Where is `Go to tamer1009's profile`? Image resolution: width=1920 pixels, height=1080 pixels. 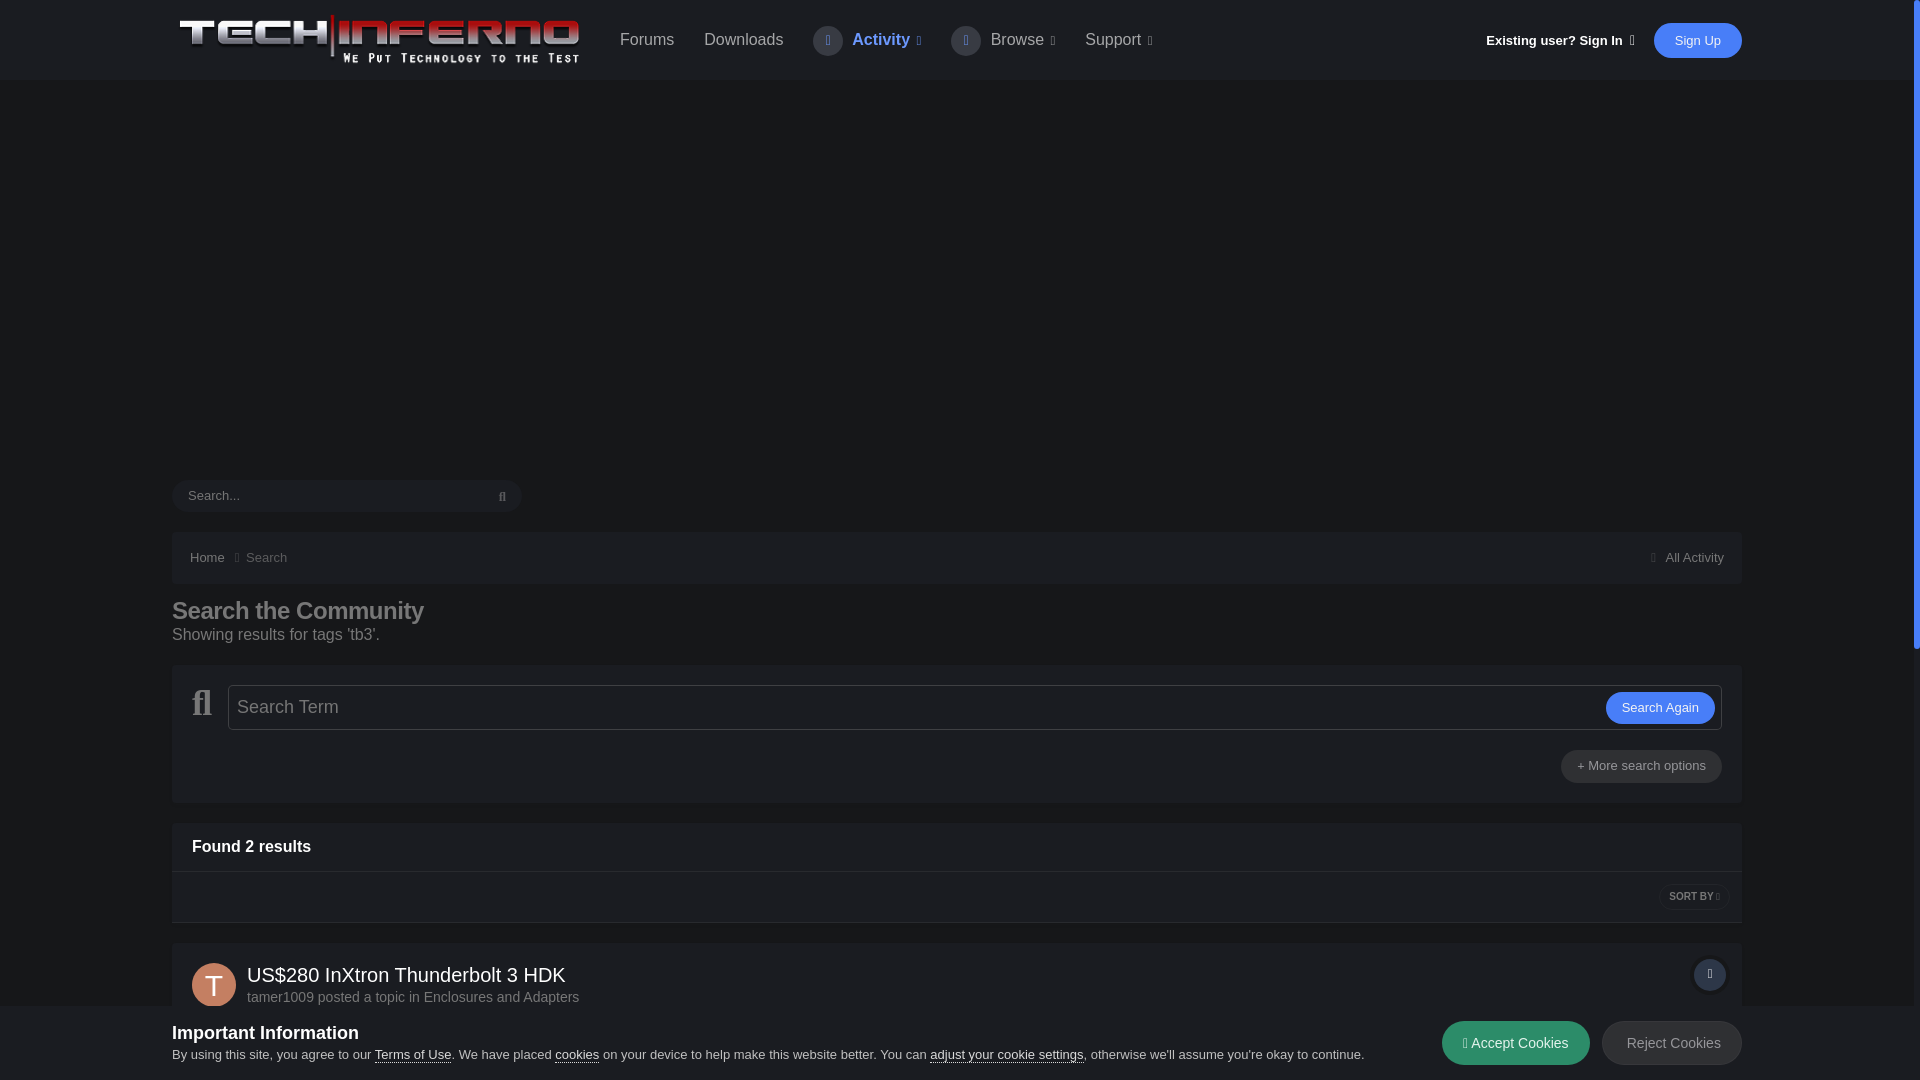
Go to tamer1009's profile is located at coordinates (214, 984).